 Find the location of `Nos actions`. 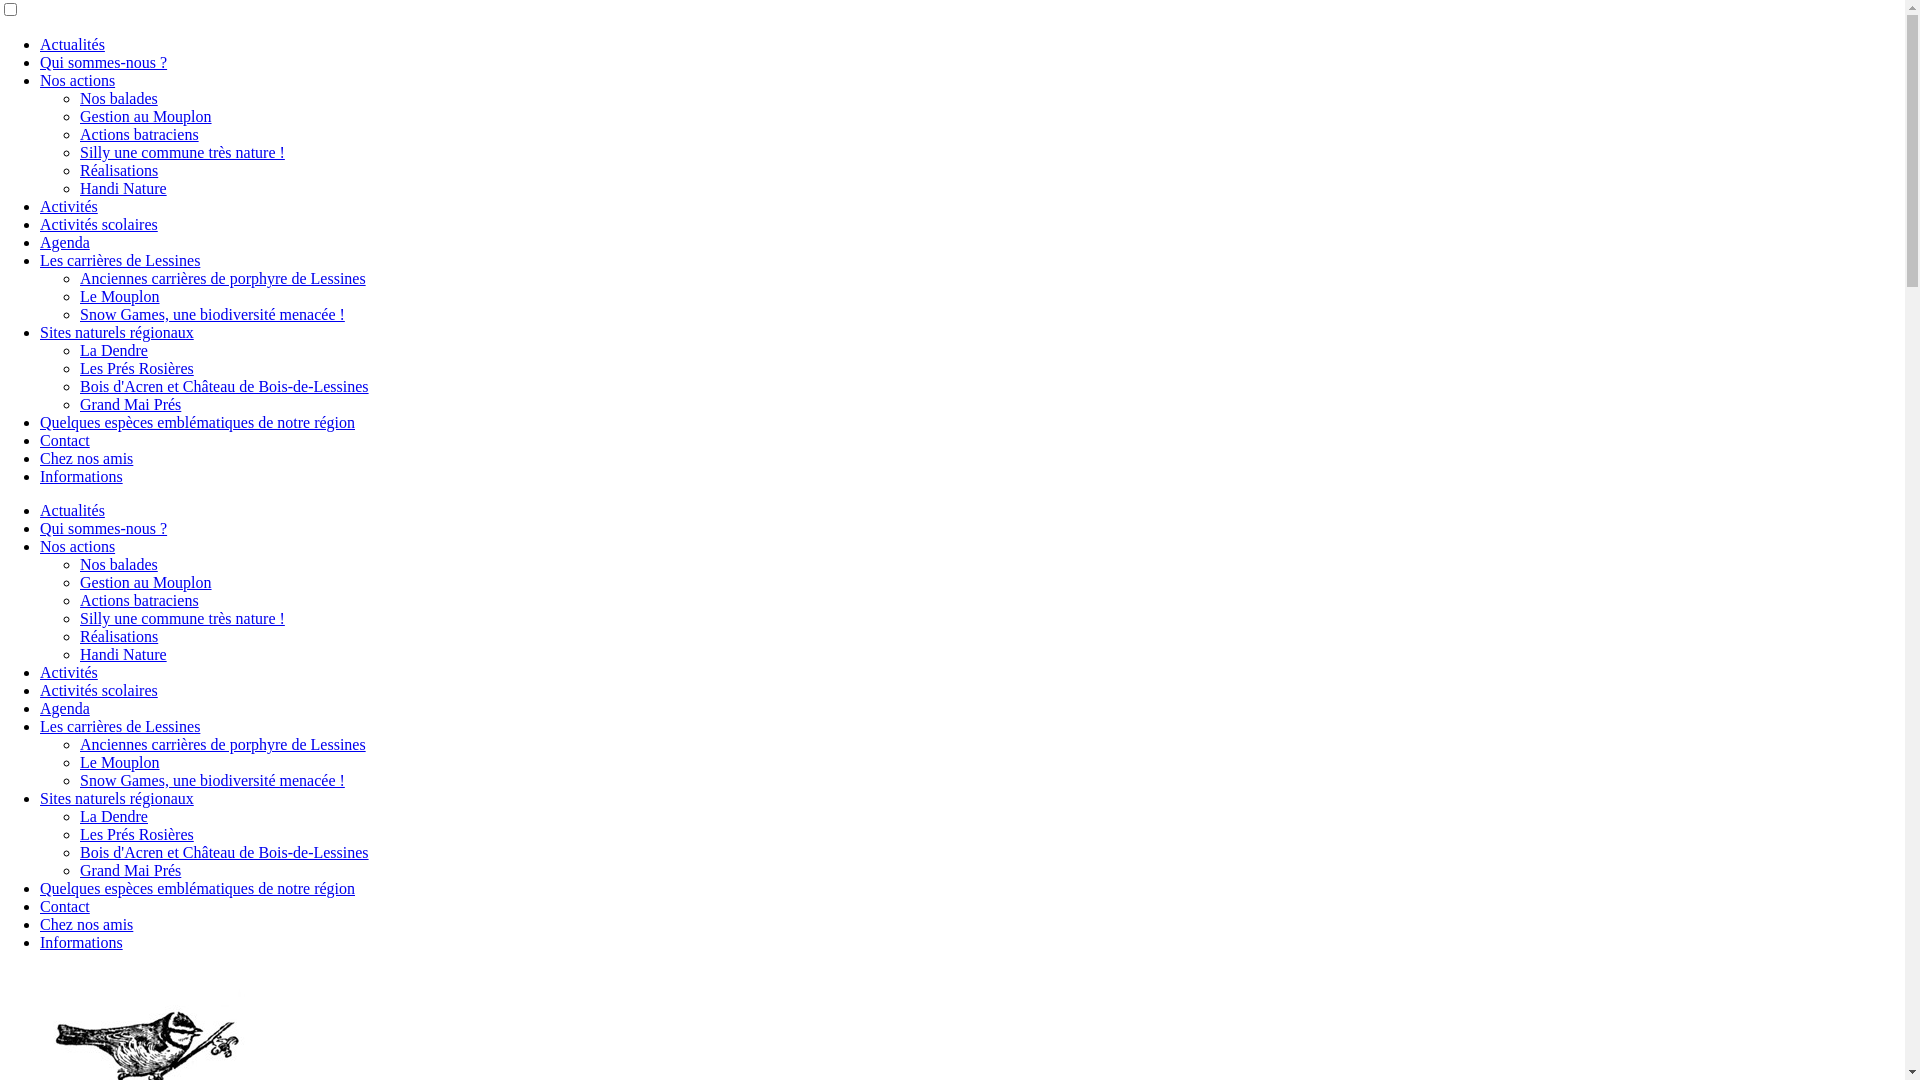

Nos actions is located at coordinates (78, 80).